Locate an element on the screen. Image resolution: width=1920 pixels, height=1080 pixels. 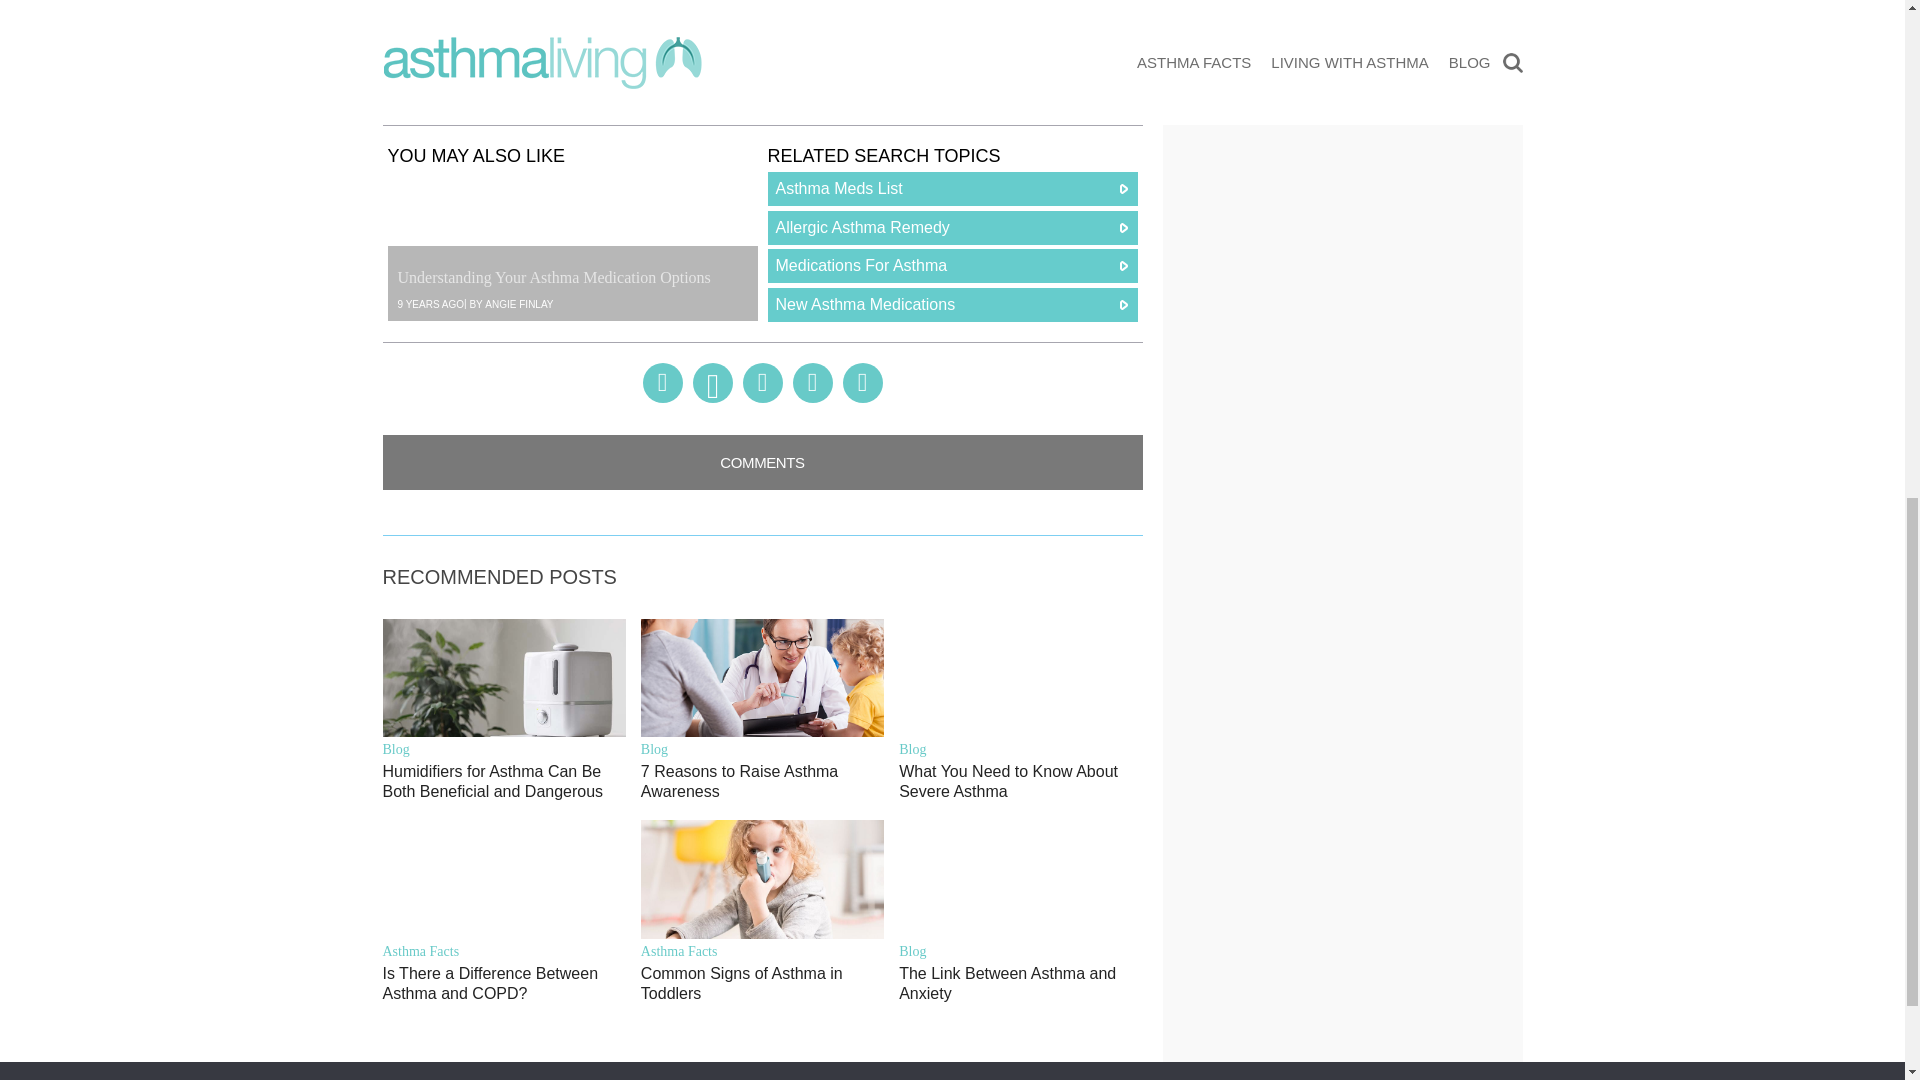
Blog is located at coordinates (1020, 749).